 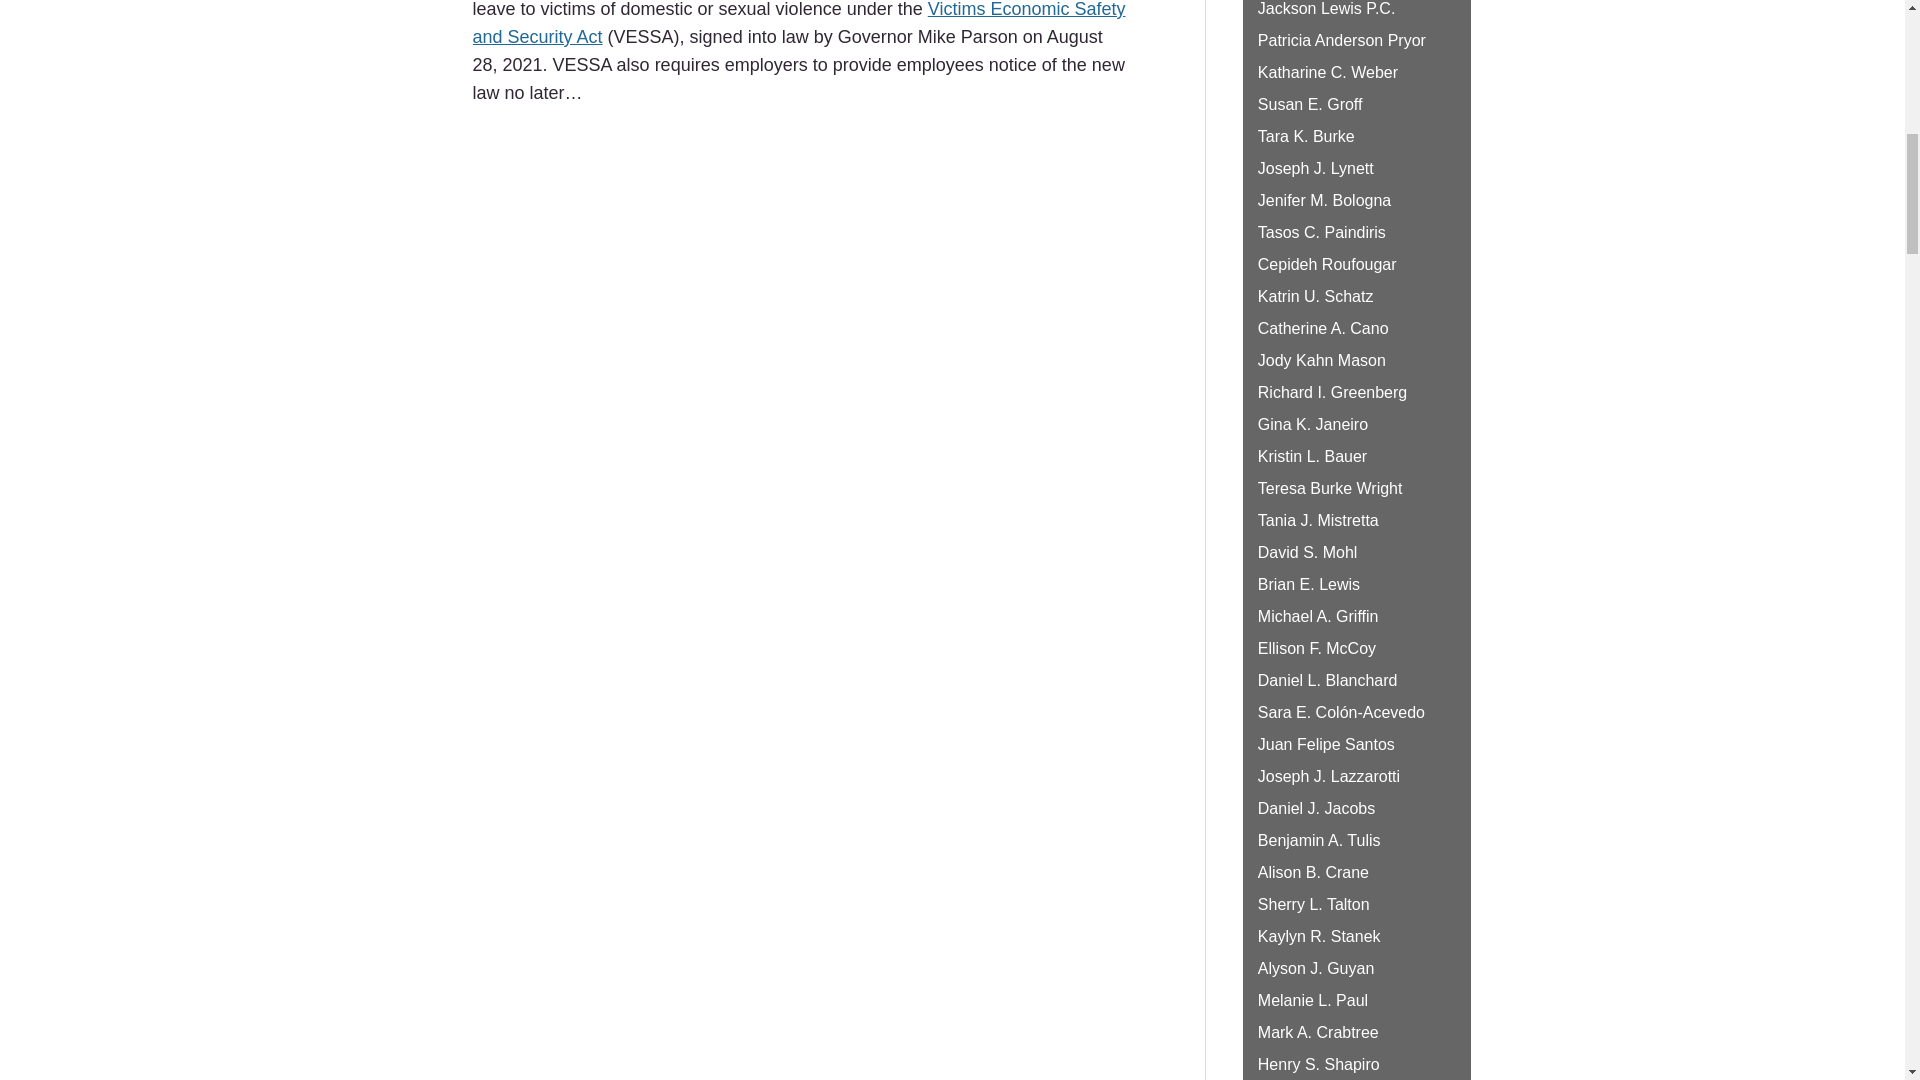 I want to click on Katrin U. Schatz, so click(x=1316, y=296).